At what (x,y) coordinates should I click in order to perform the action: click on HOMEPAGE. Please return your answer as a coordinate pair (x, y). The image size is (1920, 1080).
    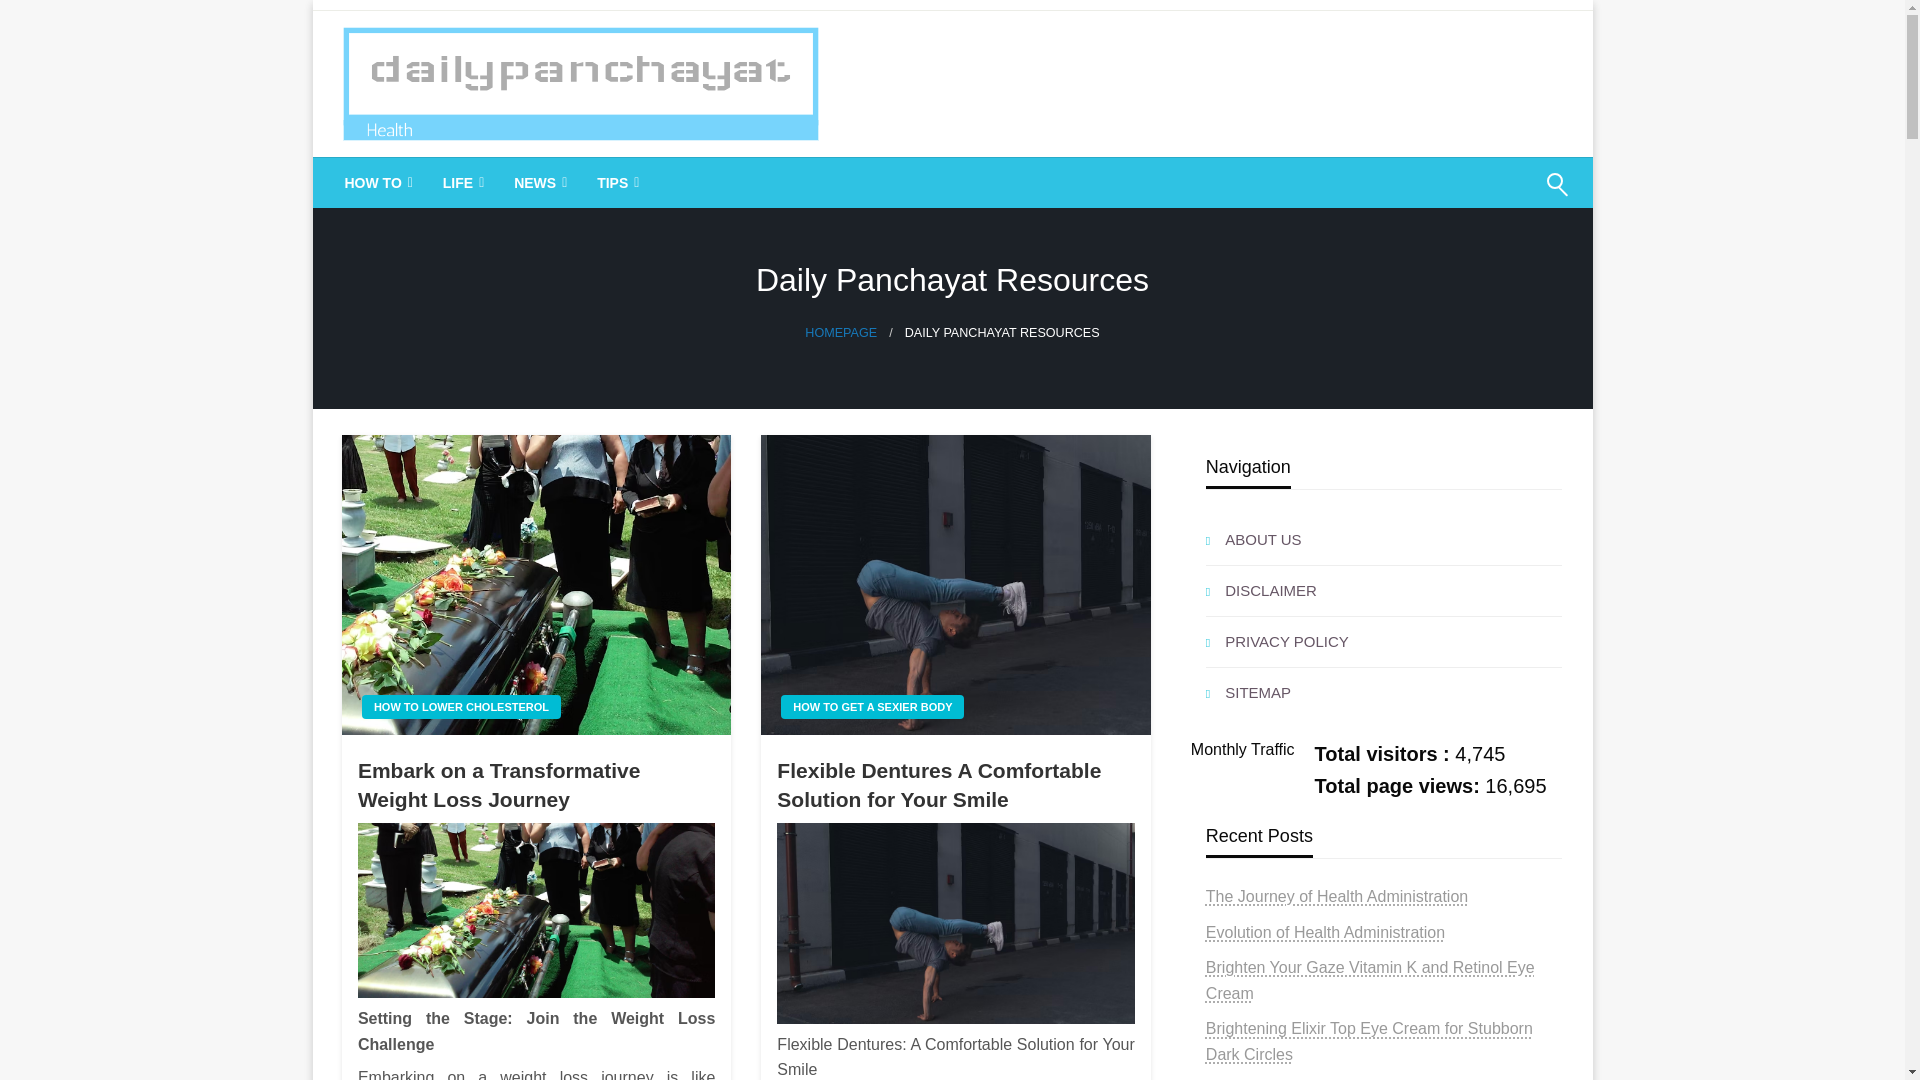
    Looking at the image, I should click on (840, 333).